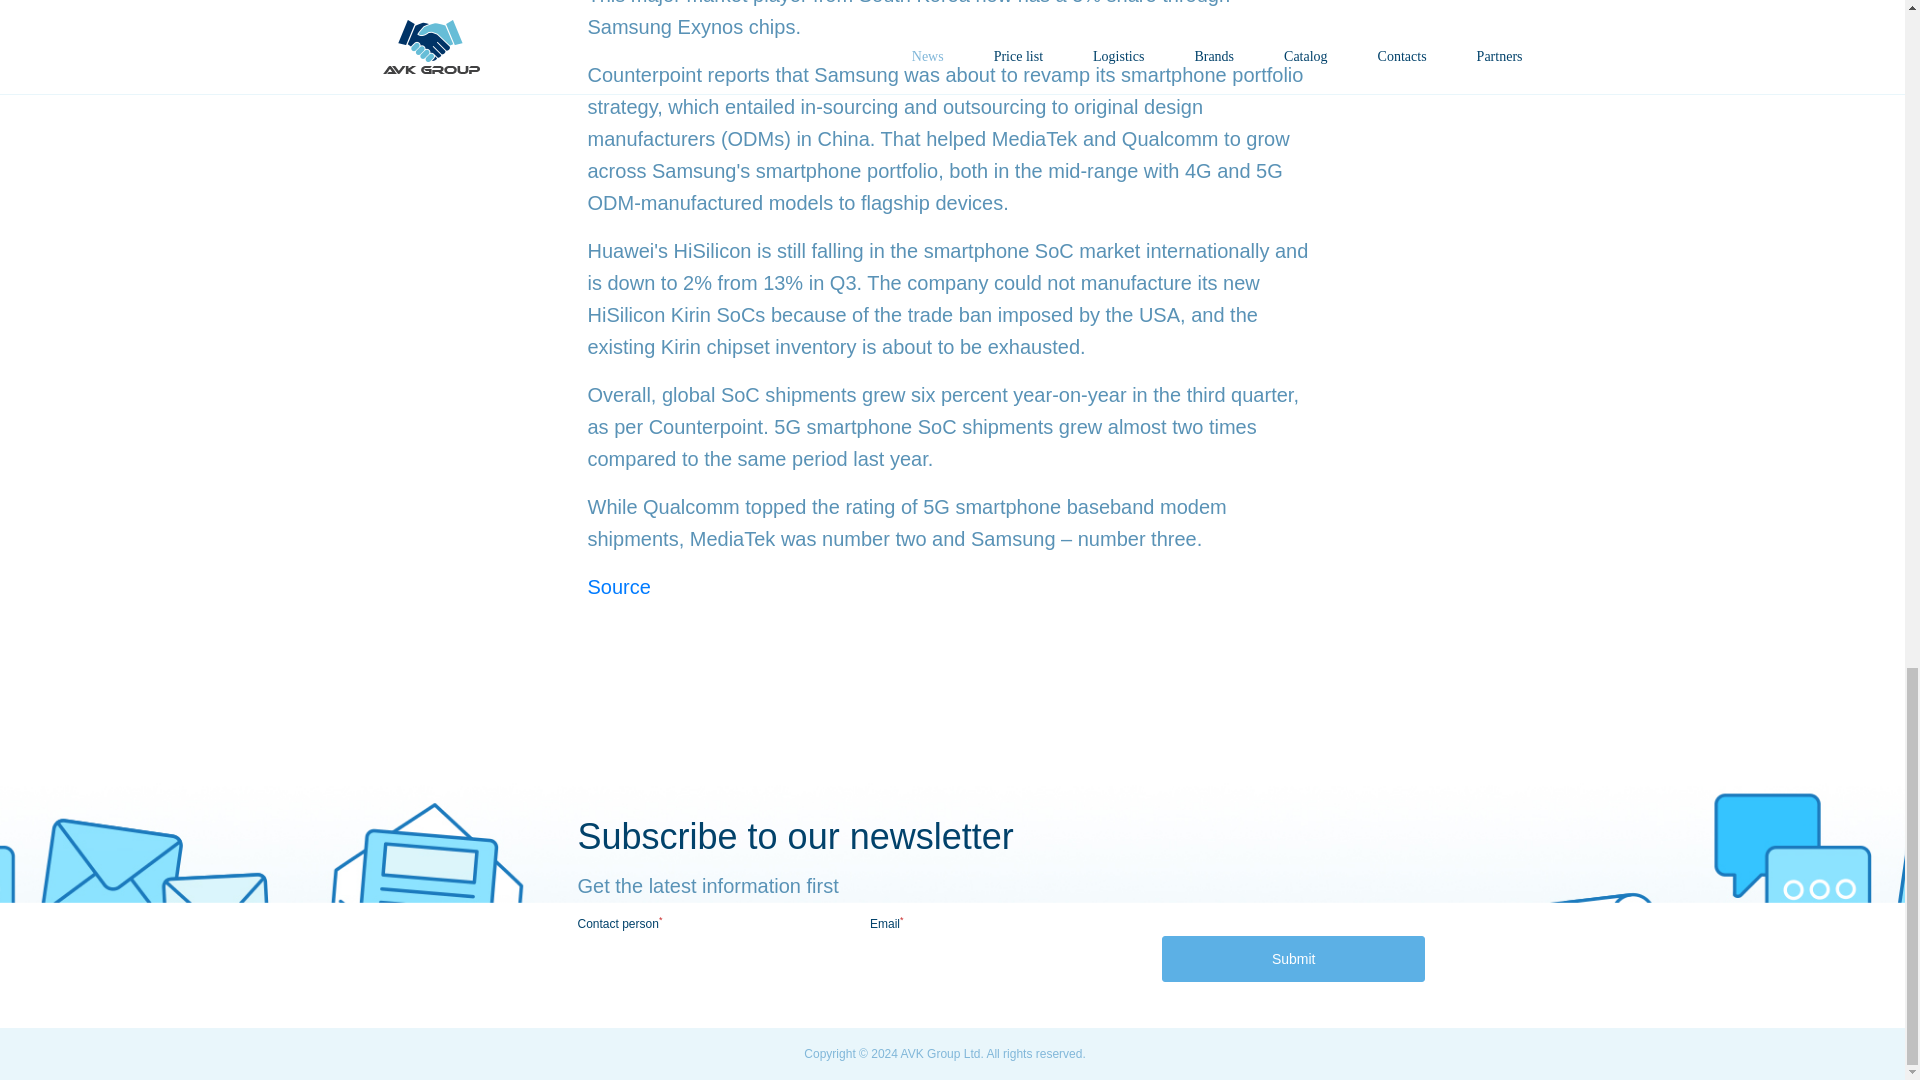  What do you see at coordinates (618, 586) in the screenshot?
I see `Source` at bounding box center [618, 586].